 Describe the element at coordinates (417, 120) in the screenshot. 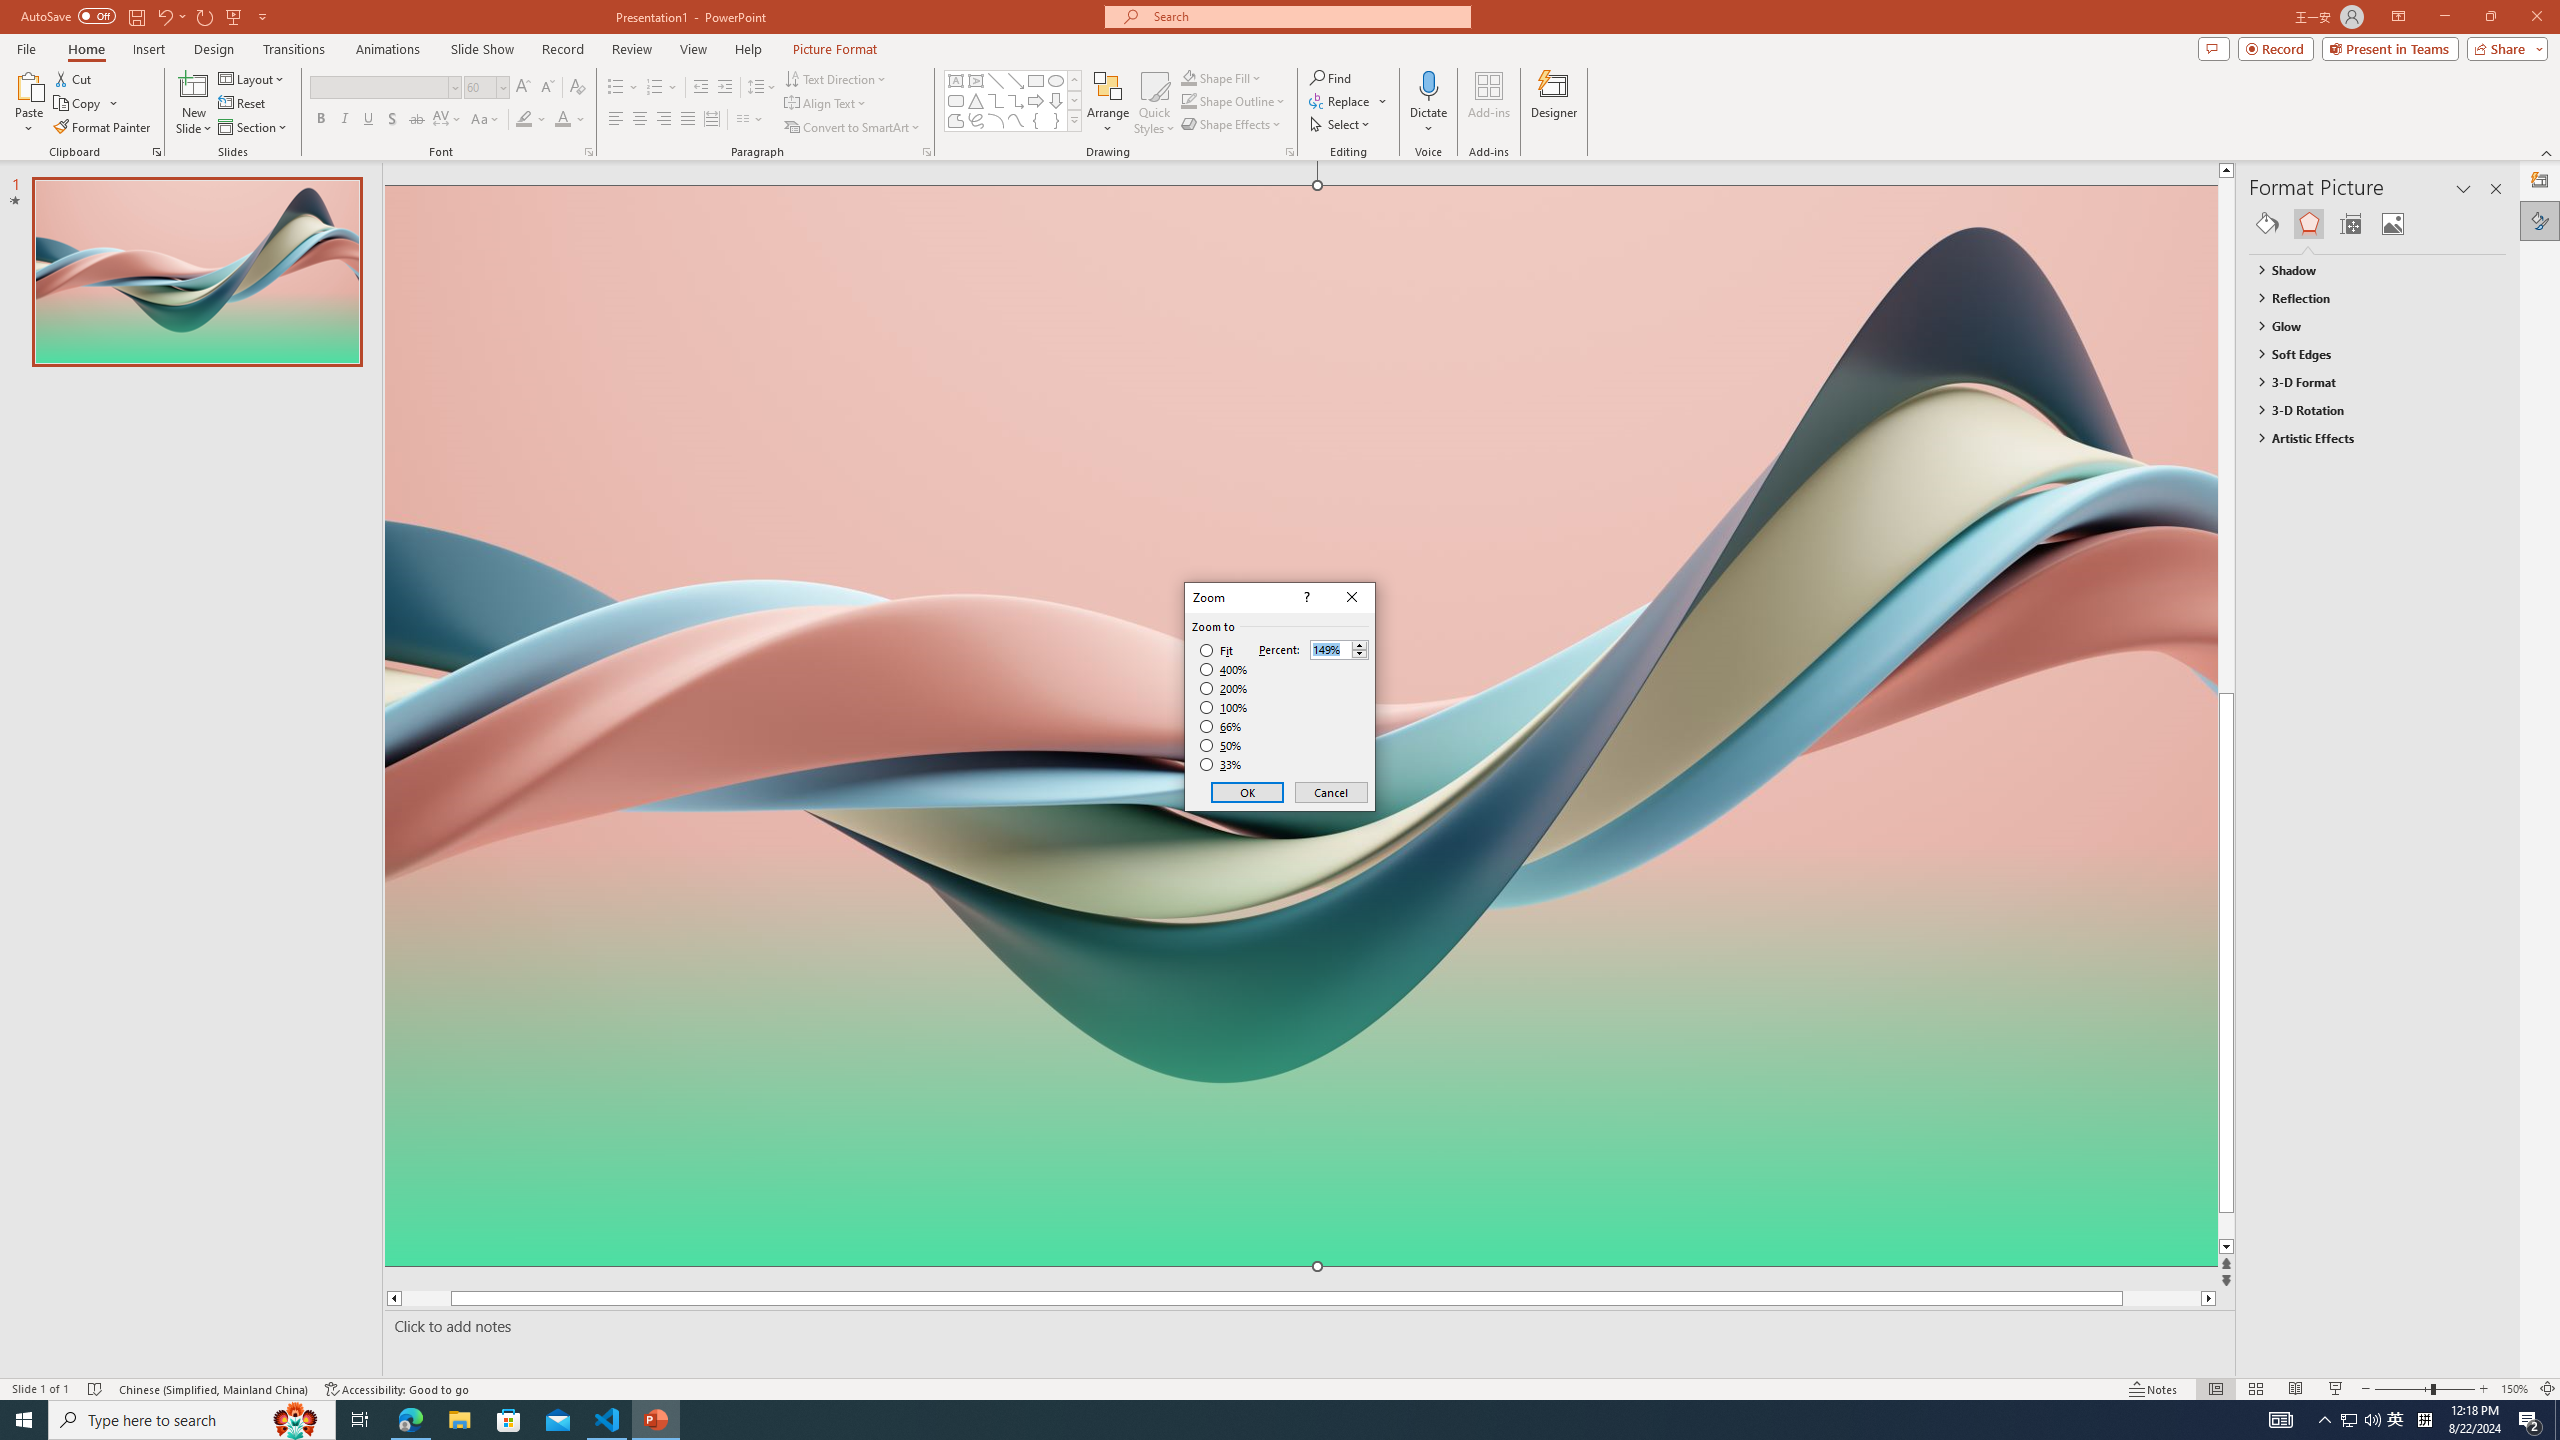

I see `Strikethrough` at that location.